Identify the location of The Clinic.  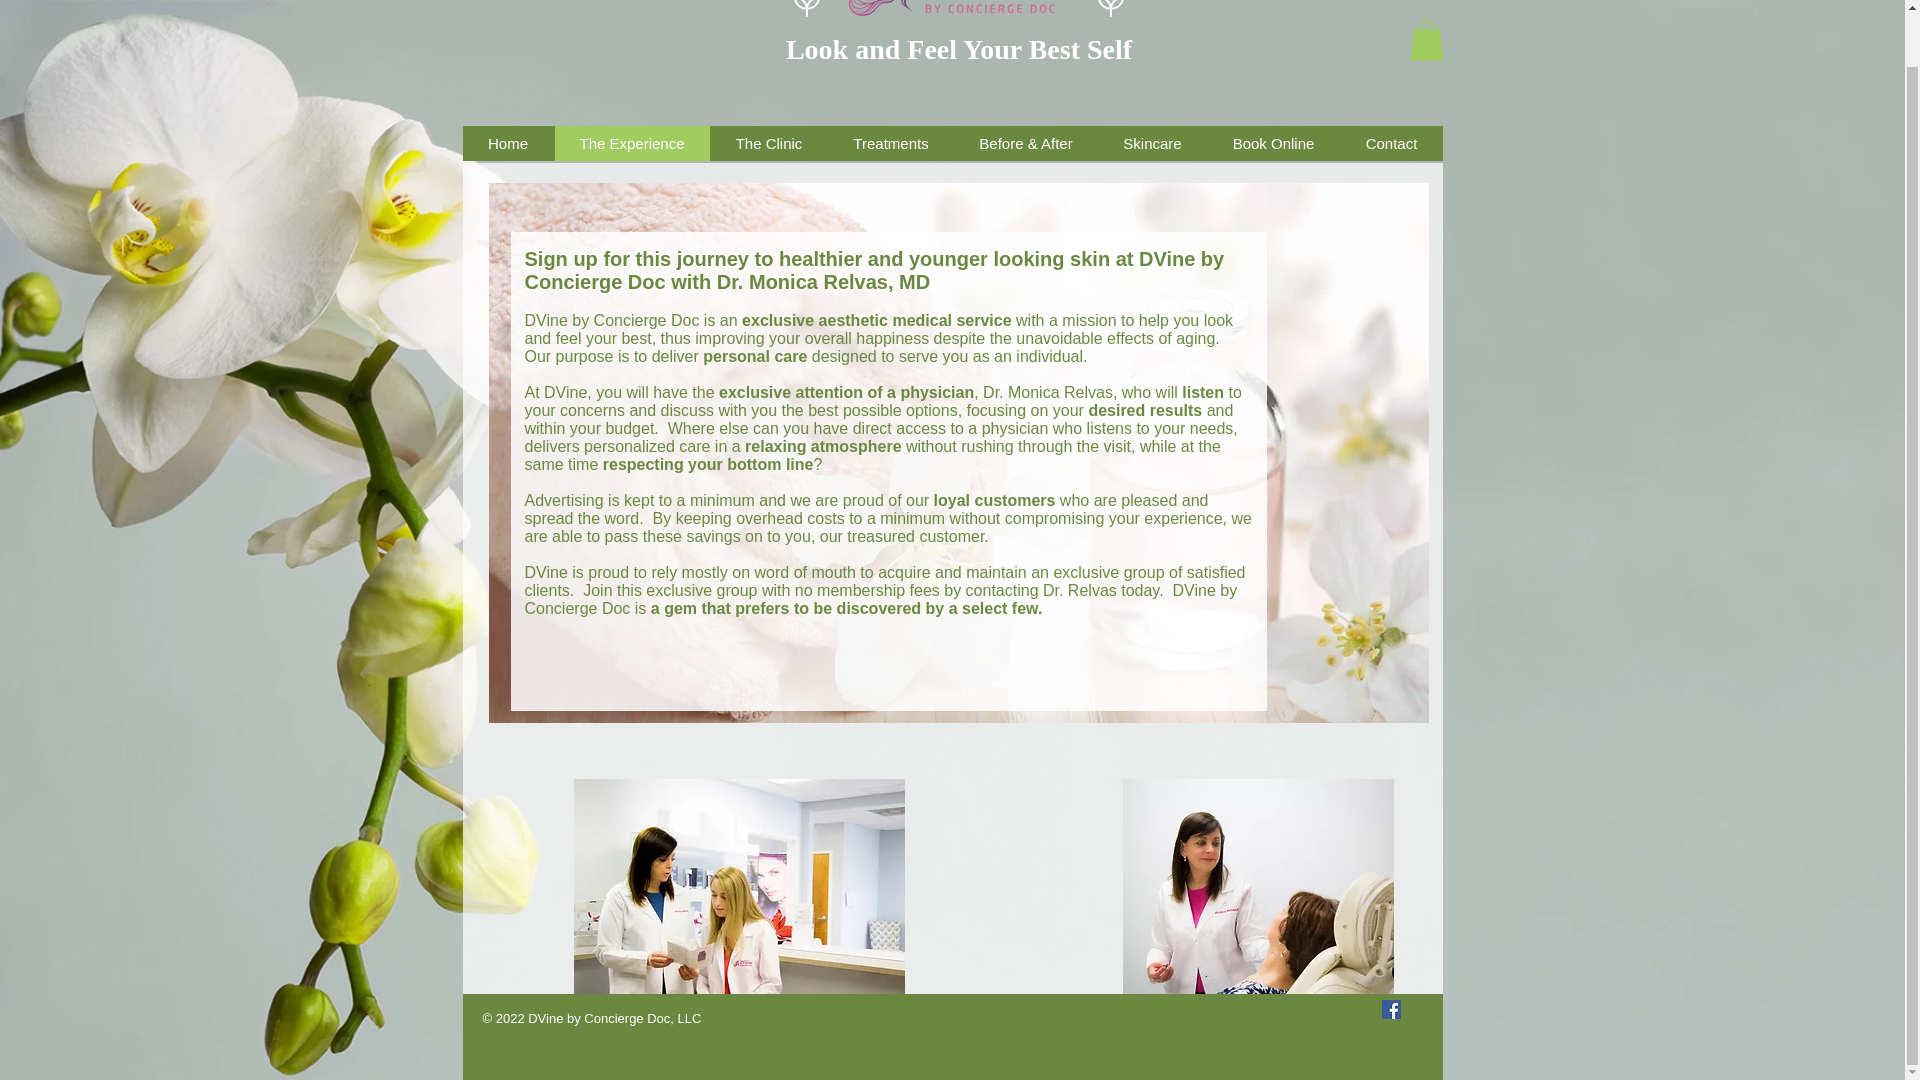
(768, 143).